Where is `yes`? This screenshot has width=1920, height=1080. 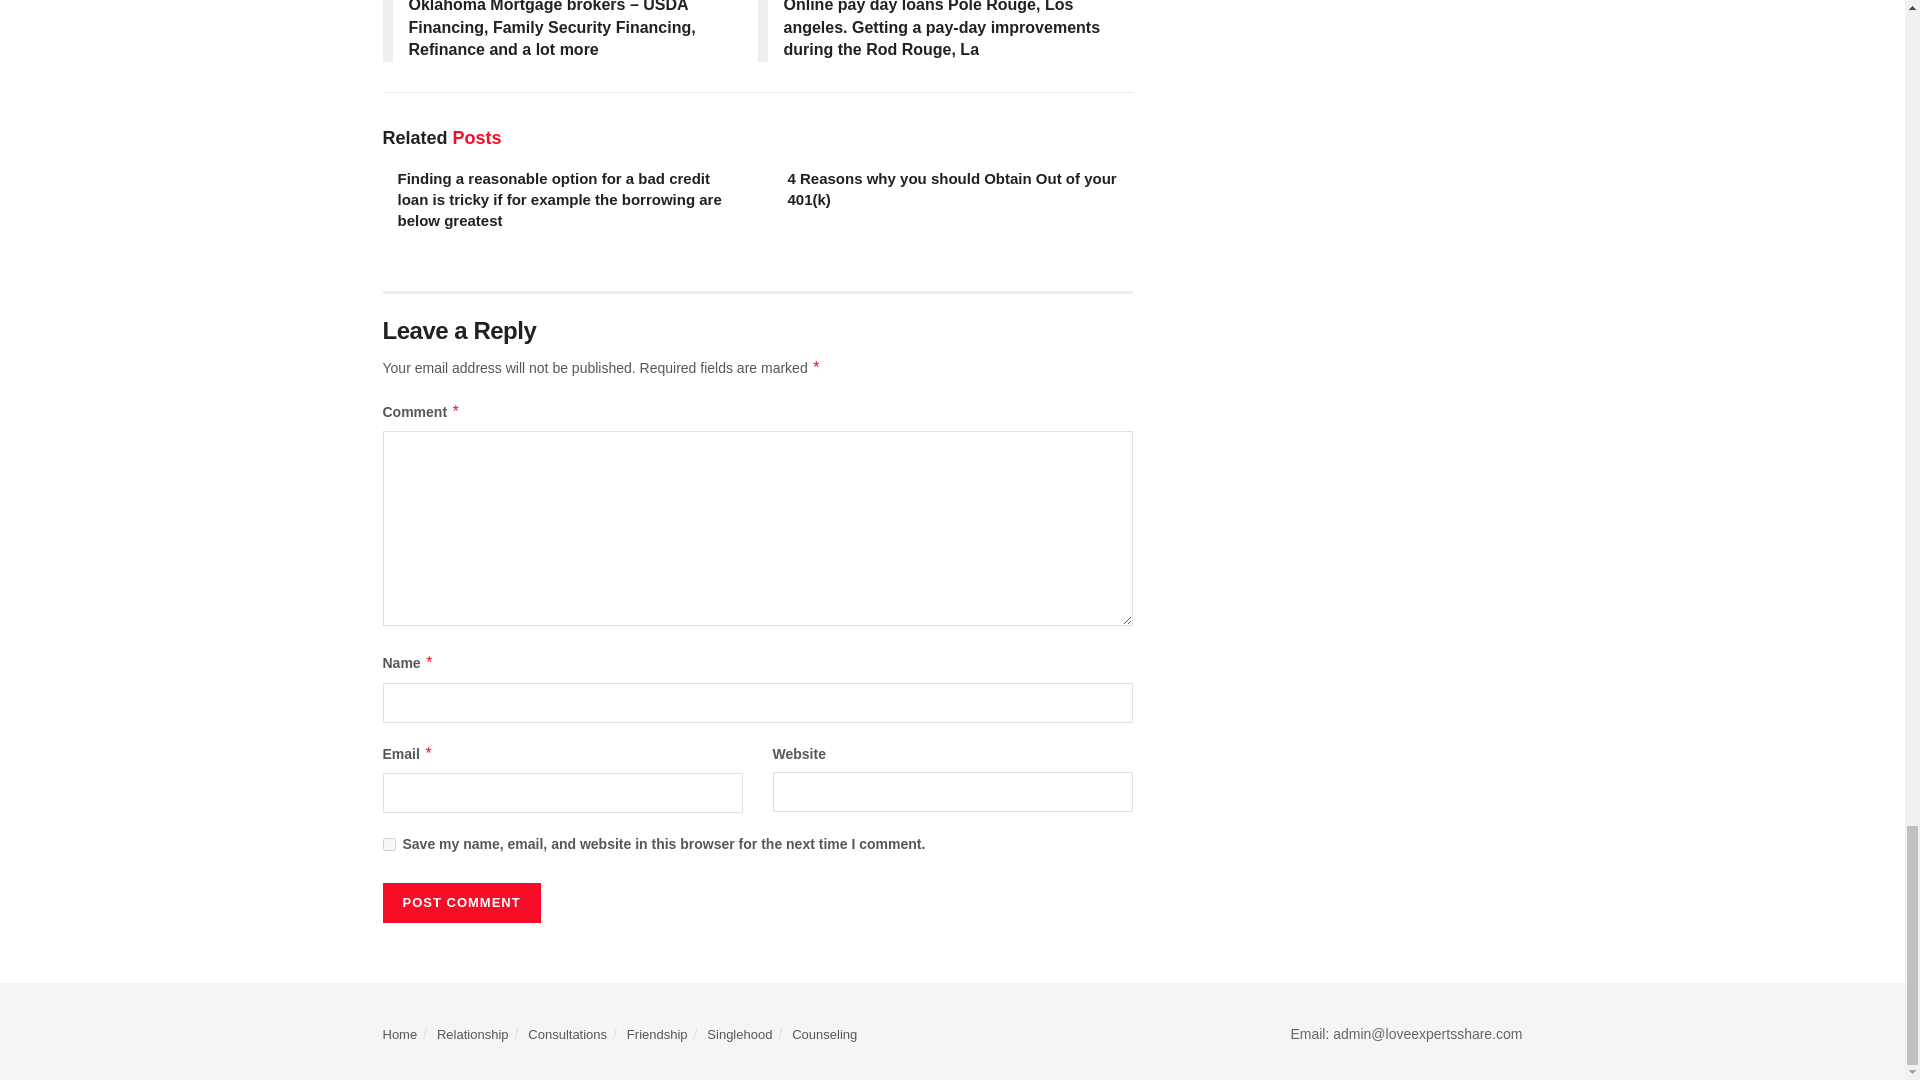
yes is located at coordinates (388, 844).